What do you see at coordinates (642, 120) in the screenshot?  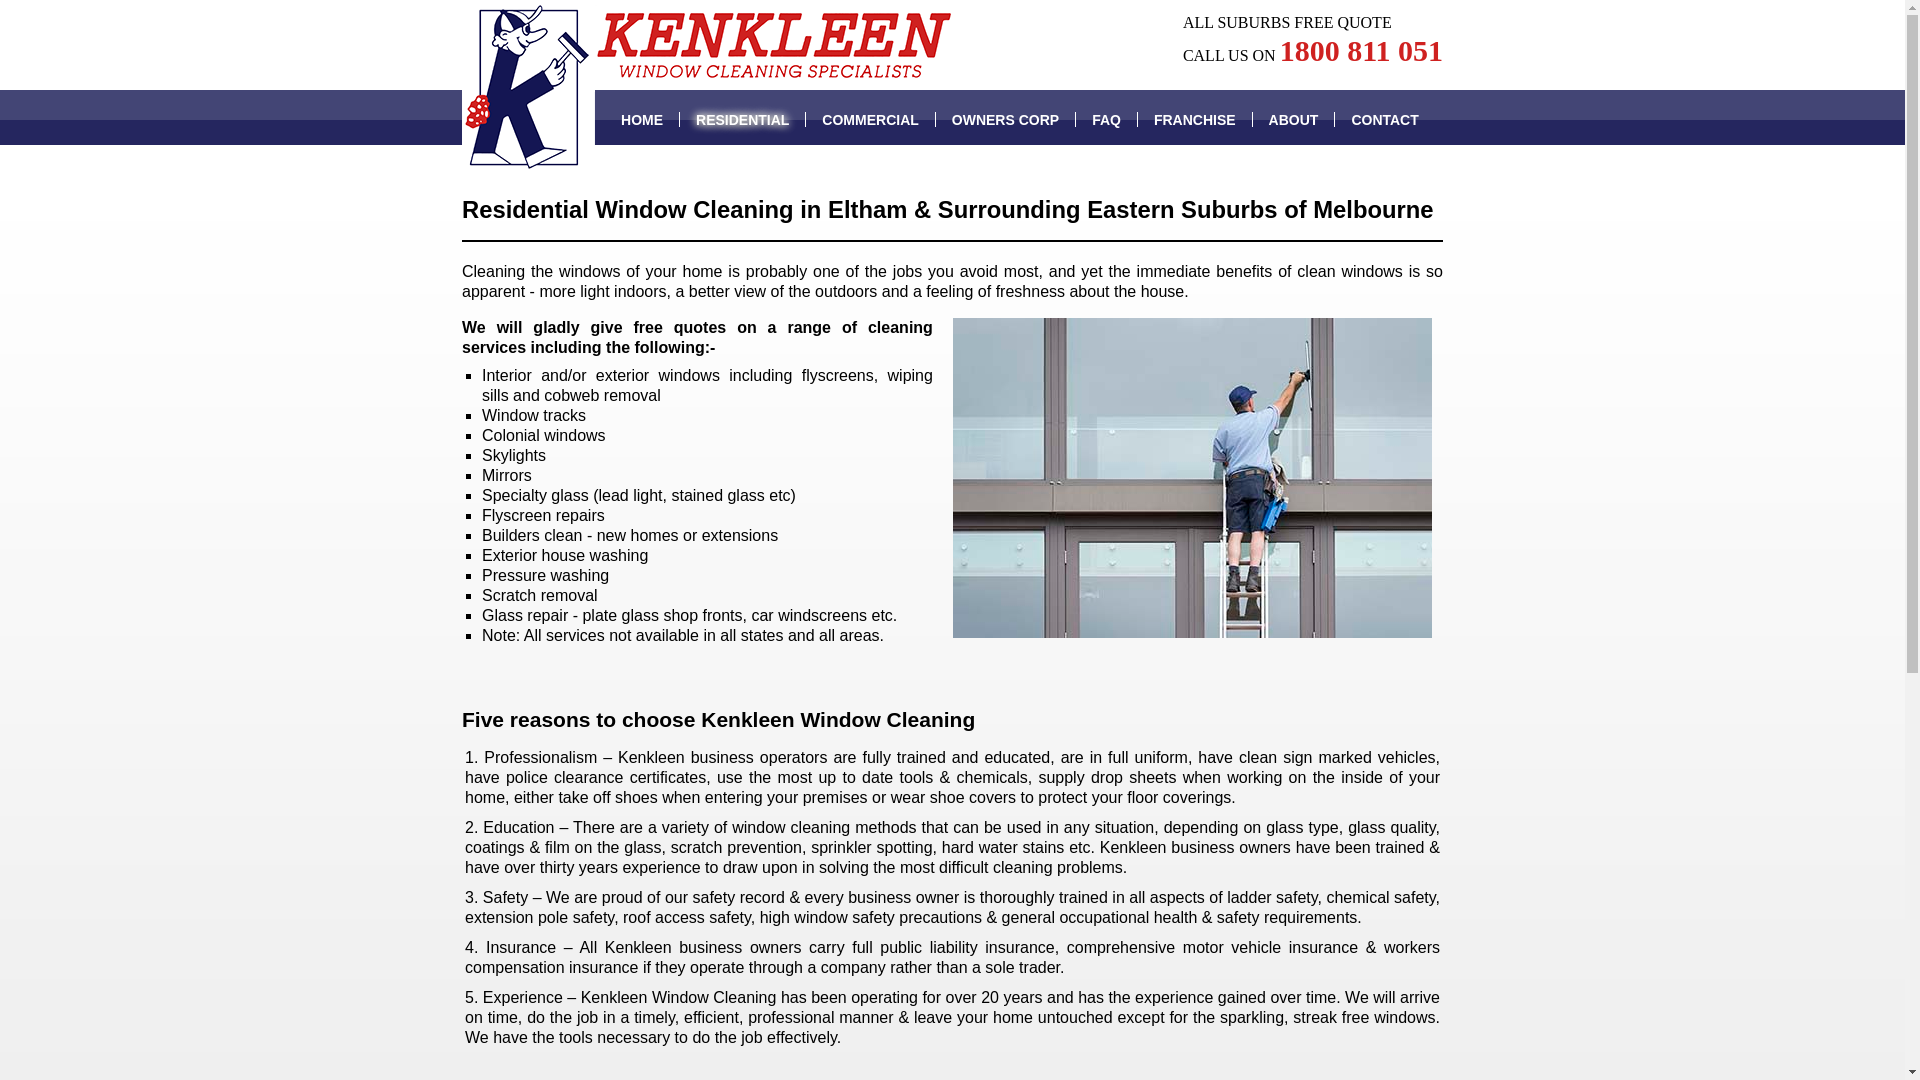 I see `HOME` at bounding box center [642, 120].